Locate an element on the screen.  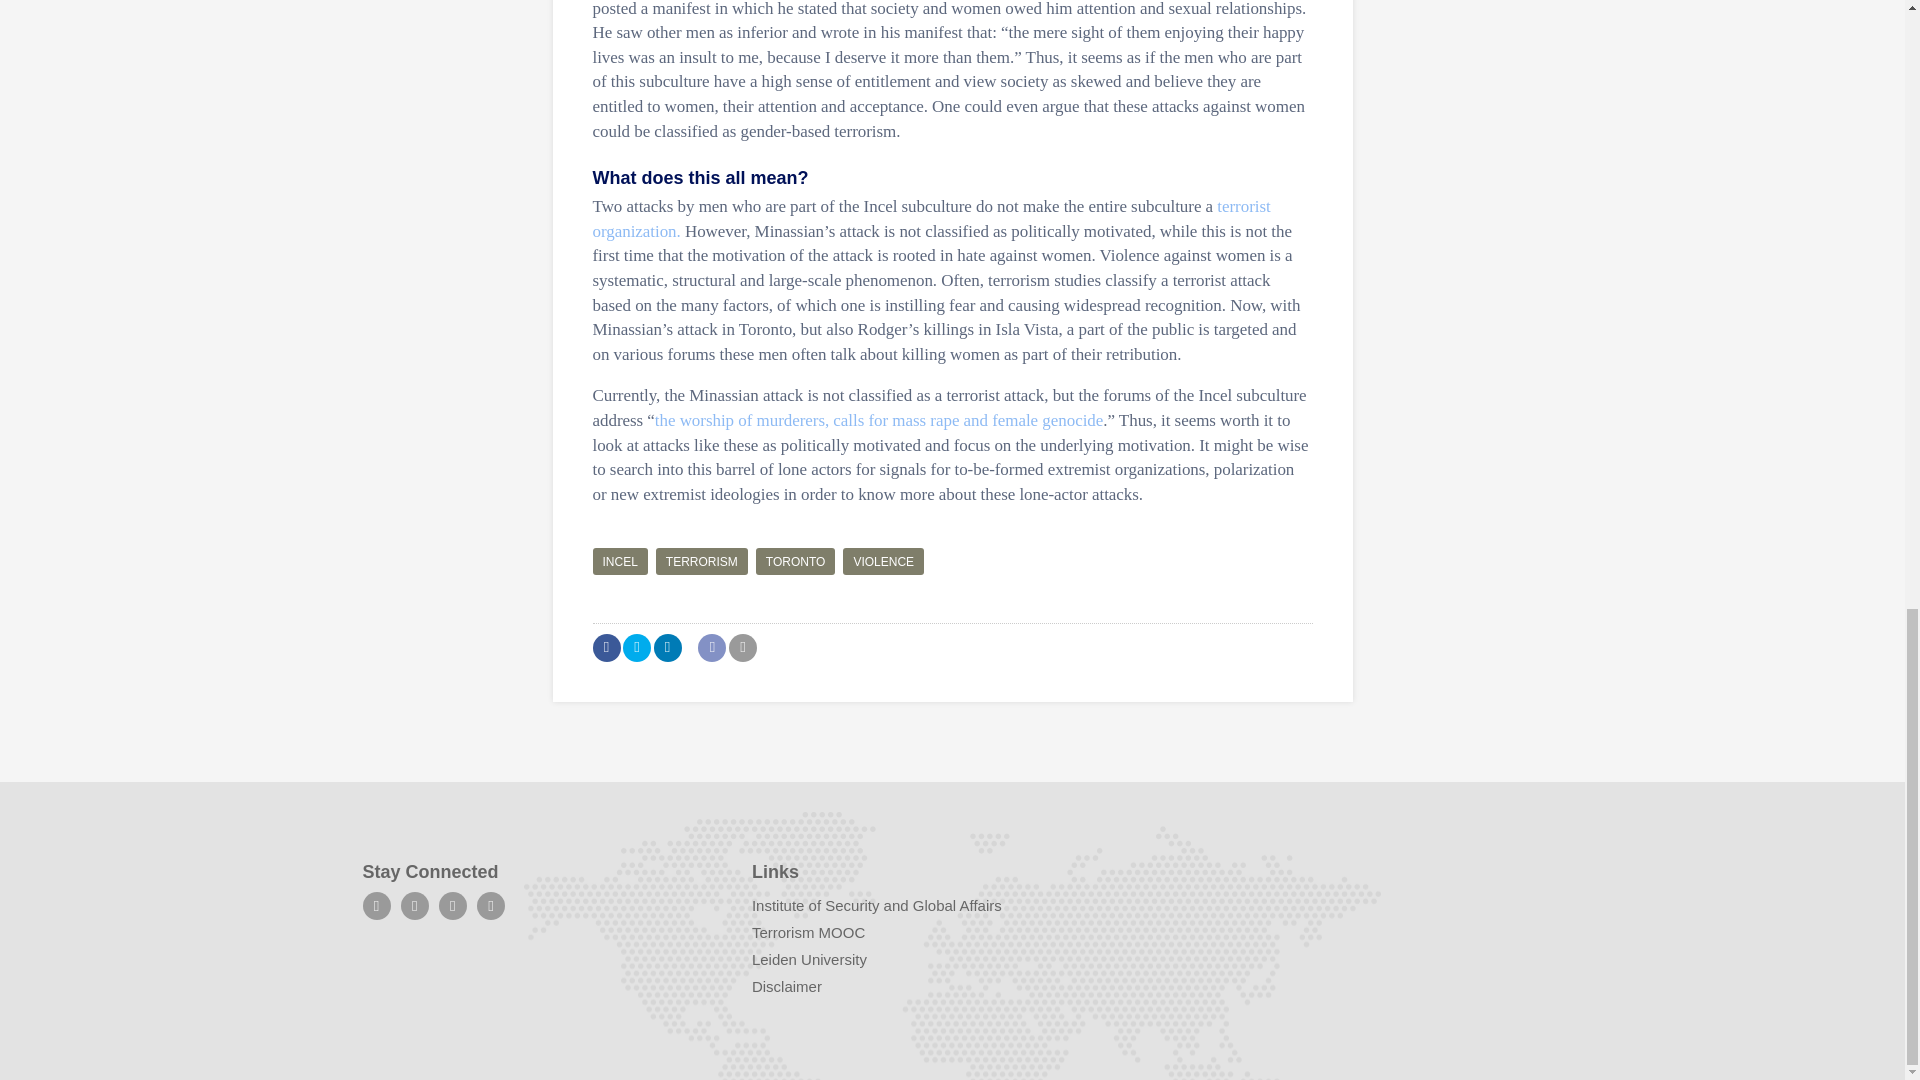
Terrorism MOOC is located at coordinates (808, 932).